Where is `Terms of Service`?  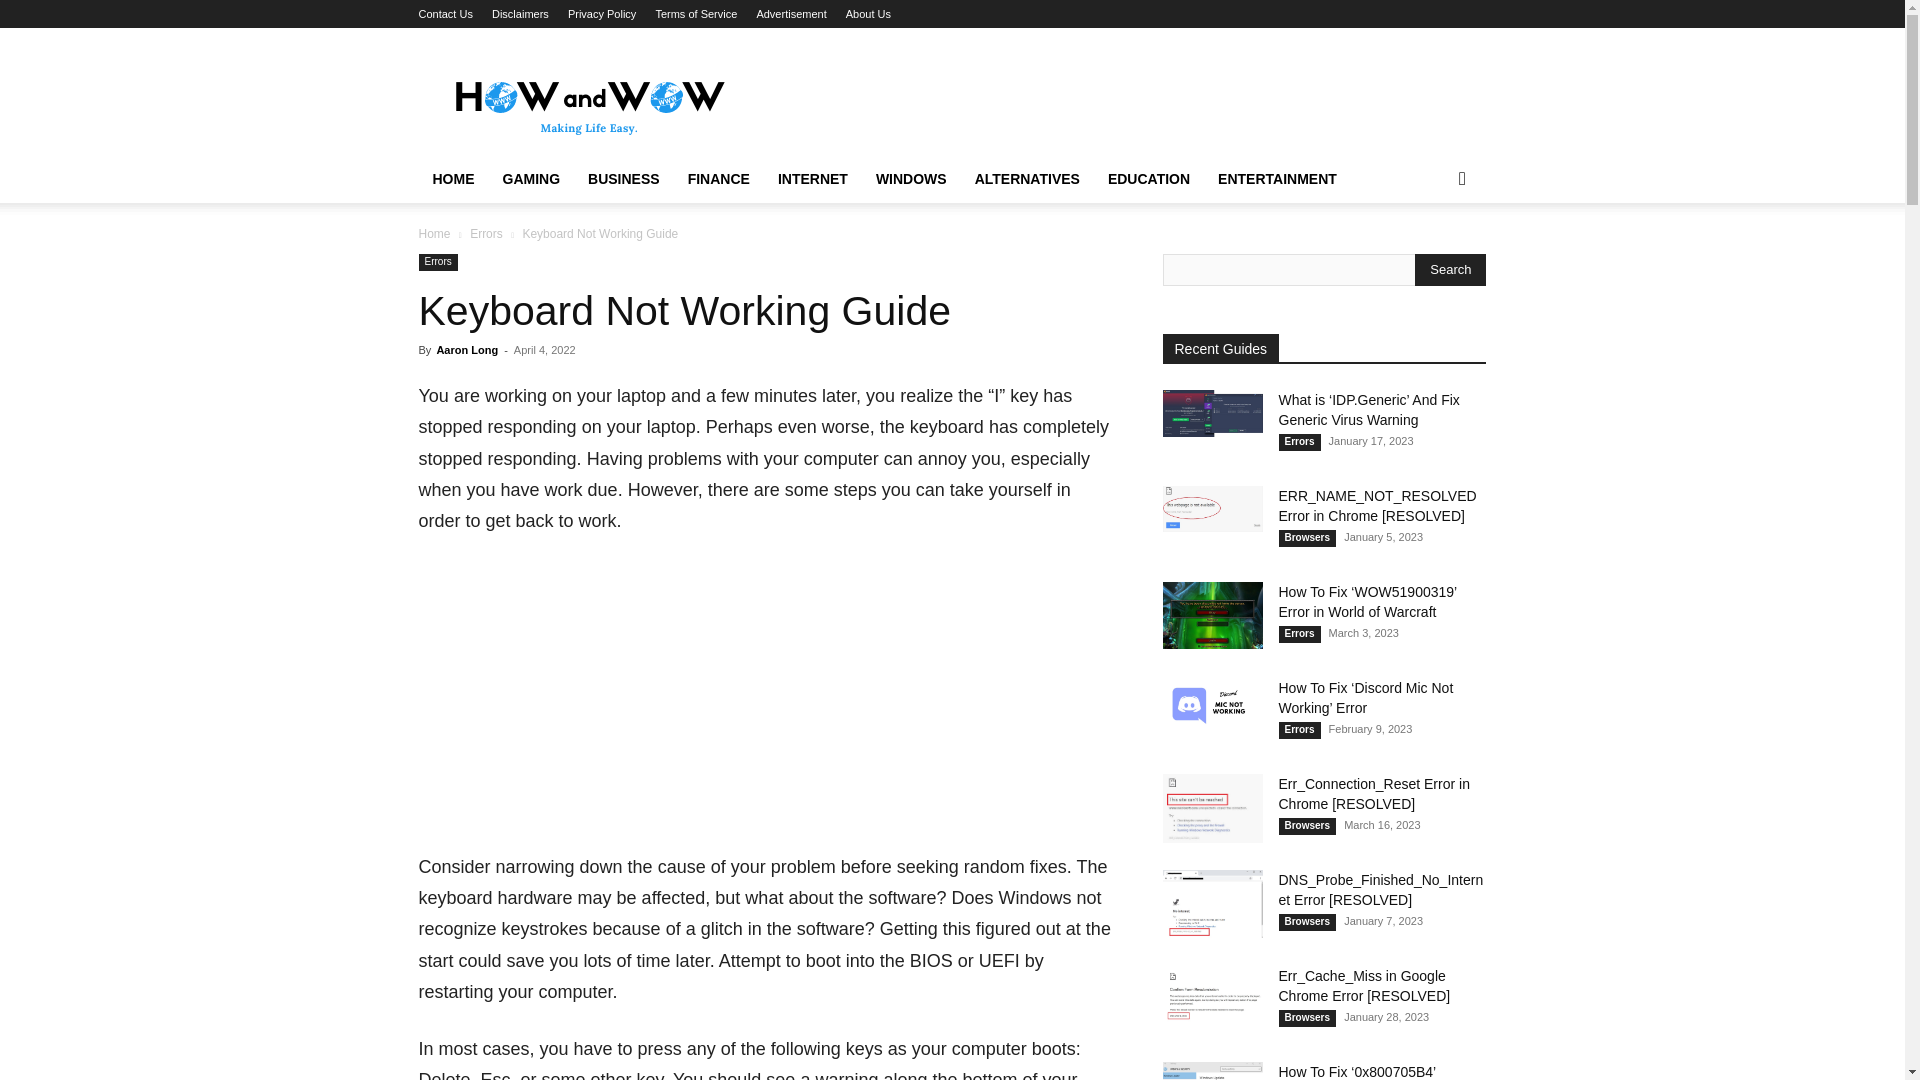 Terms of Service is located at coordinates (696, 14).